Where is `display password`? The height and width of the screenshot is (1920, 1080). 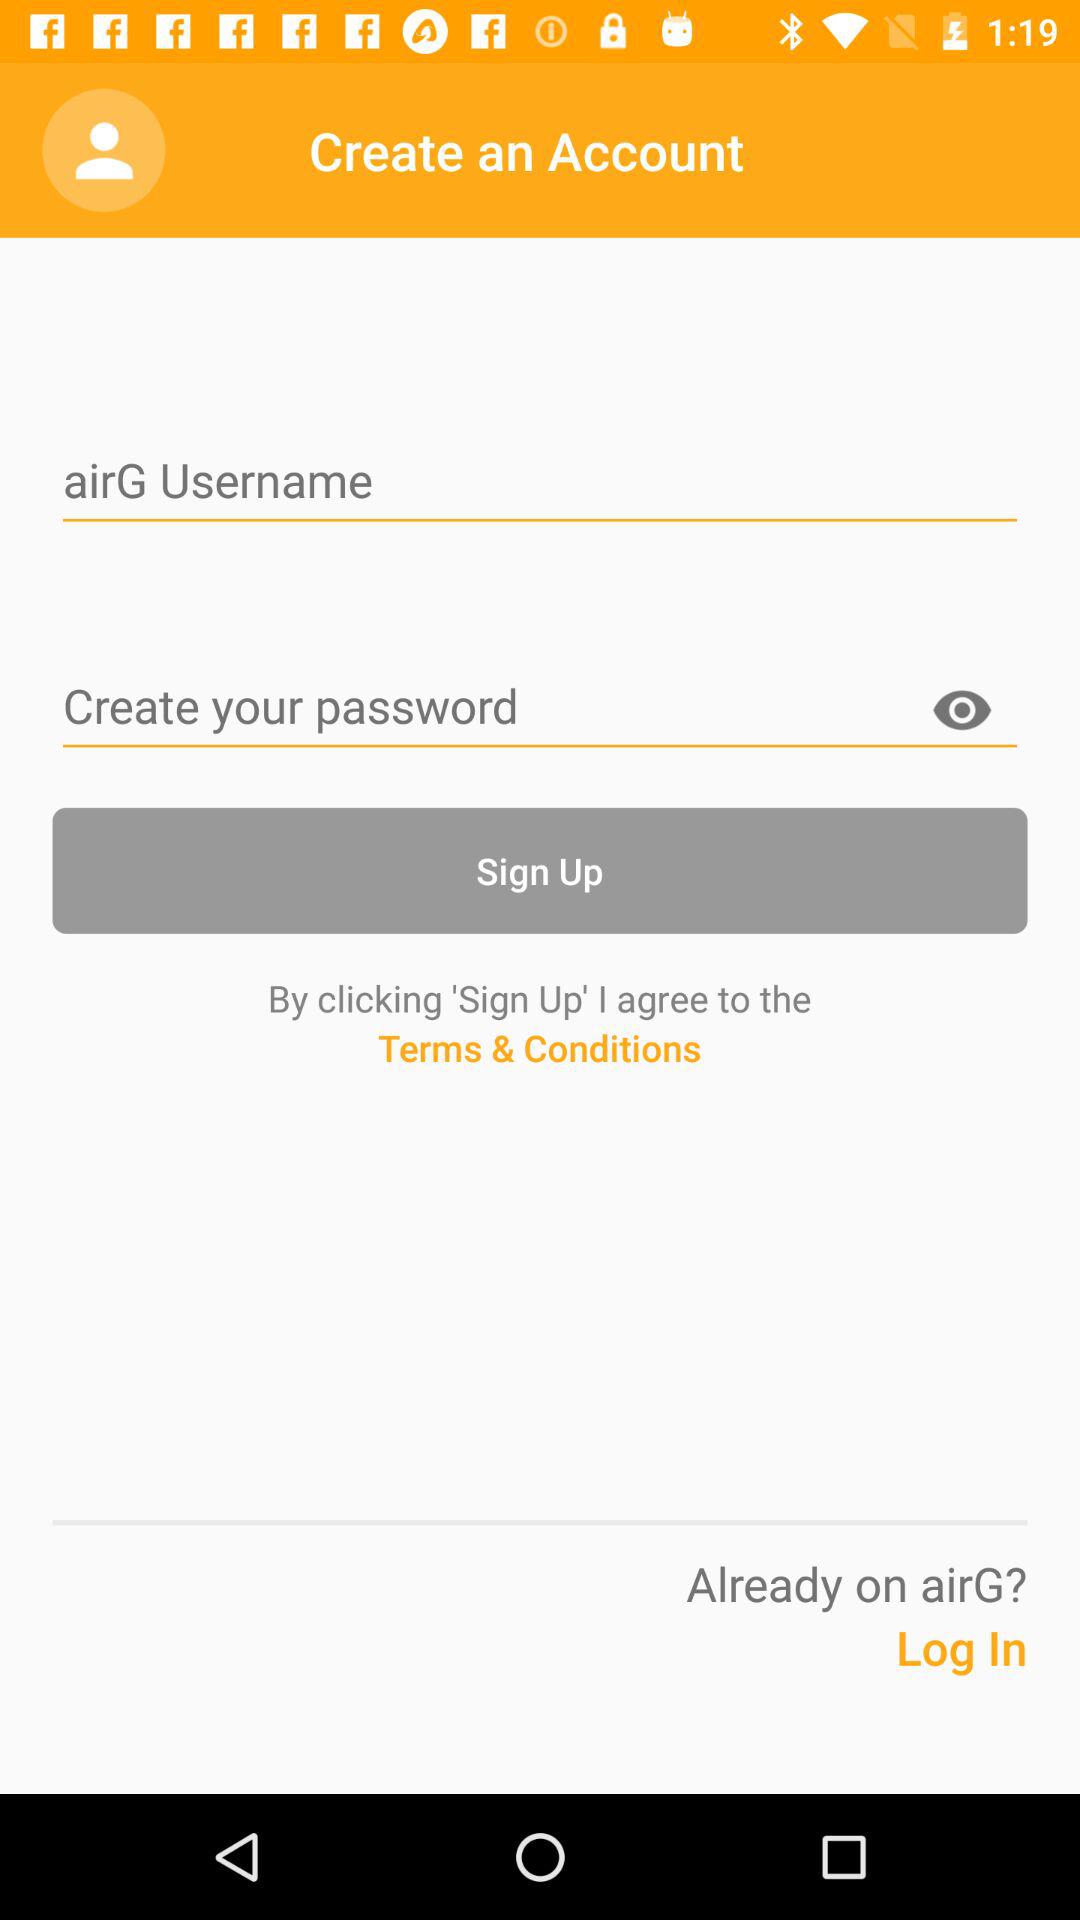
display password is located at coordinates (962, 714).